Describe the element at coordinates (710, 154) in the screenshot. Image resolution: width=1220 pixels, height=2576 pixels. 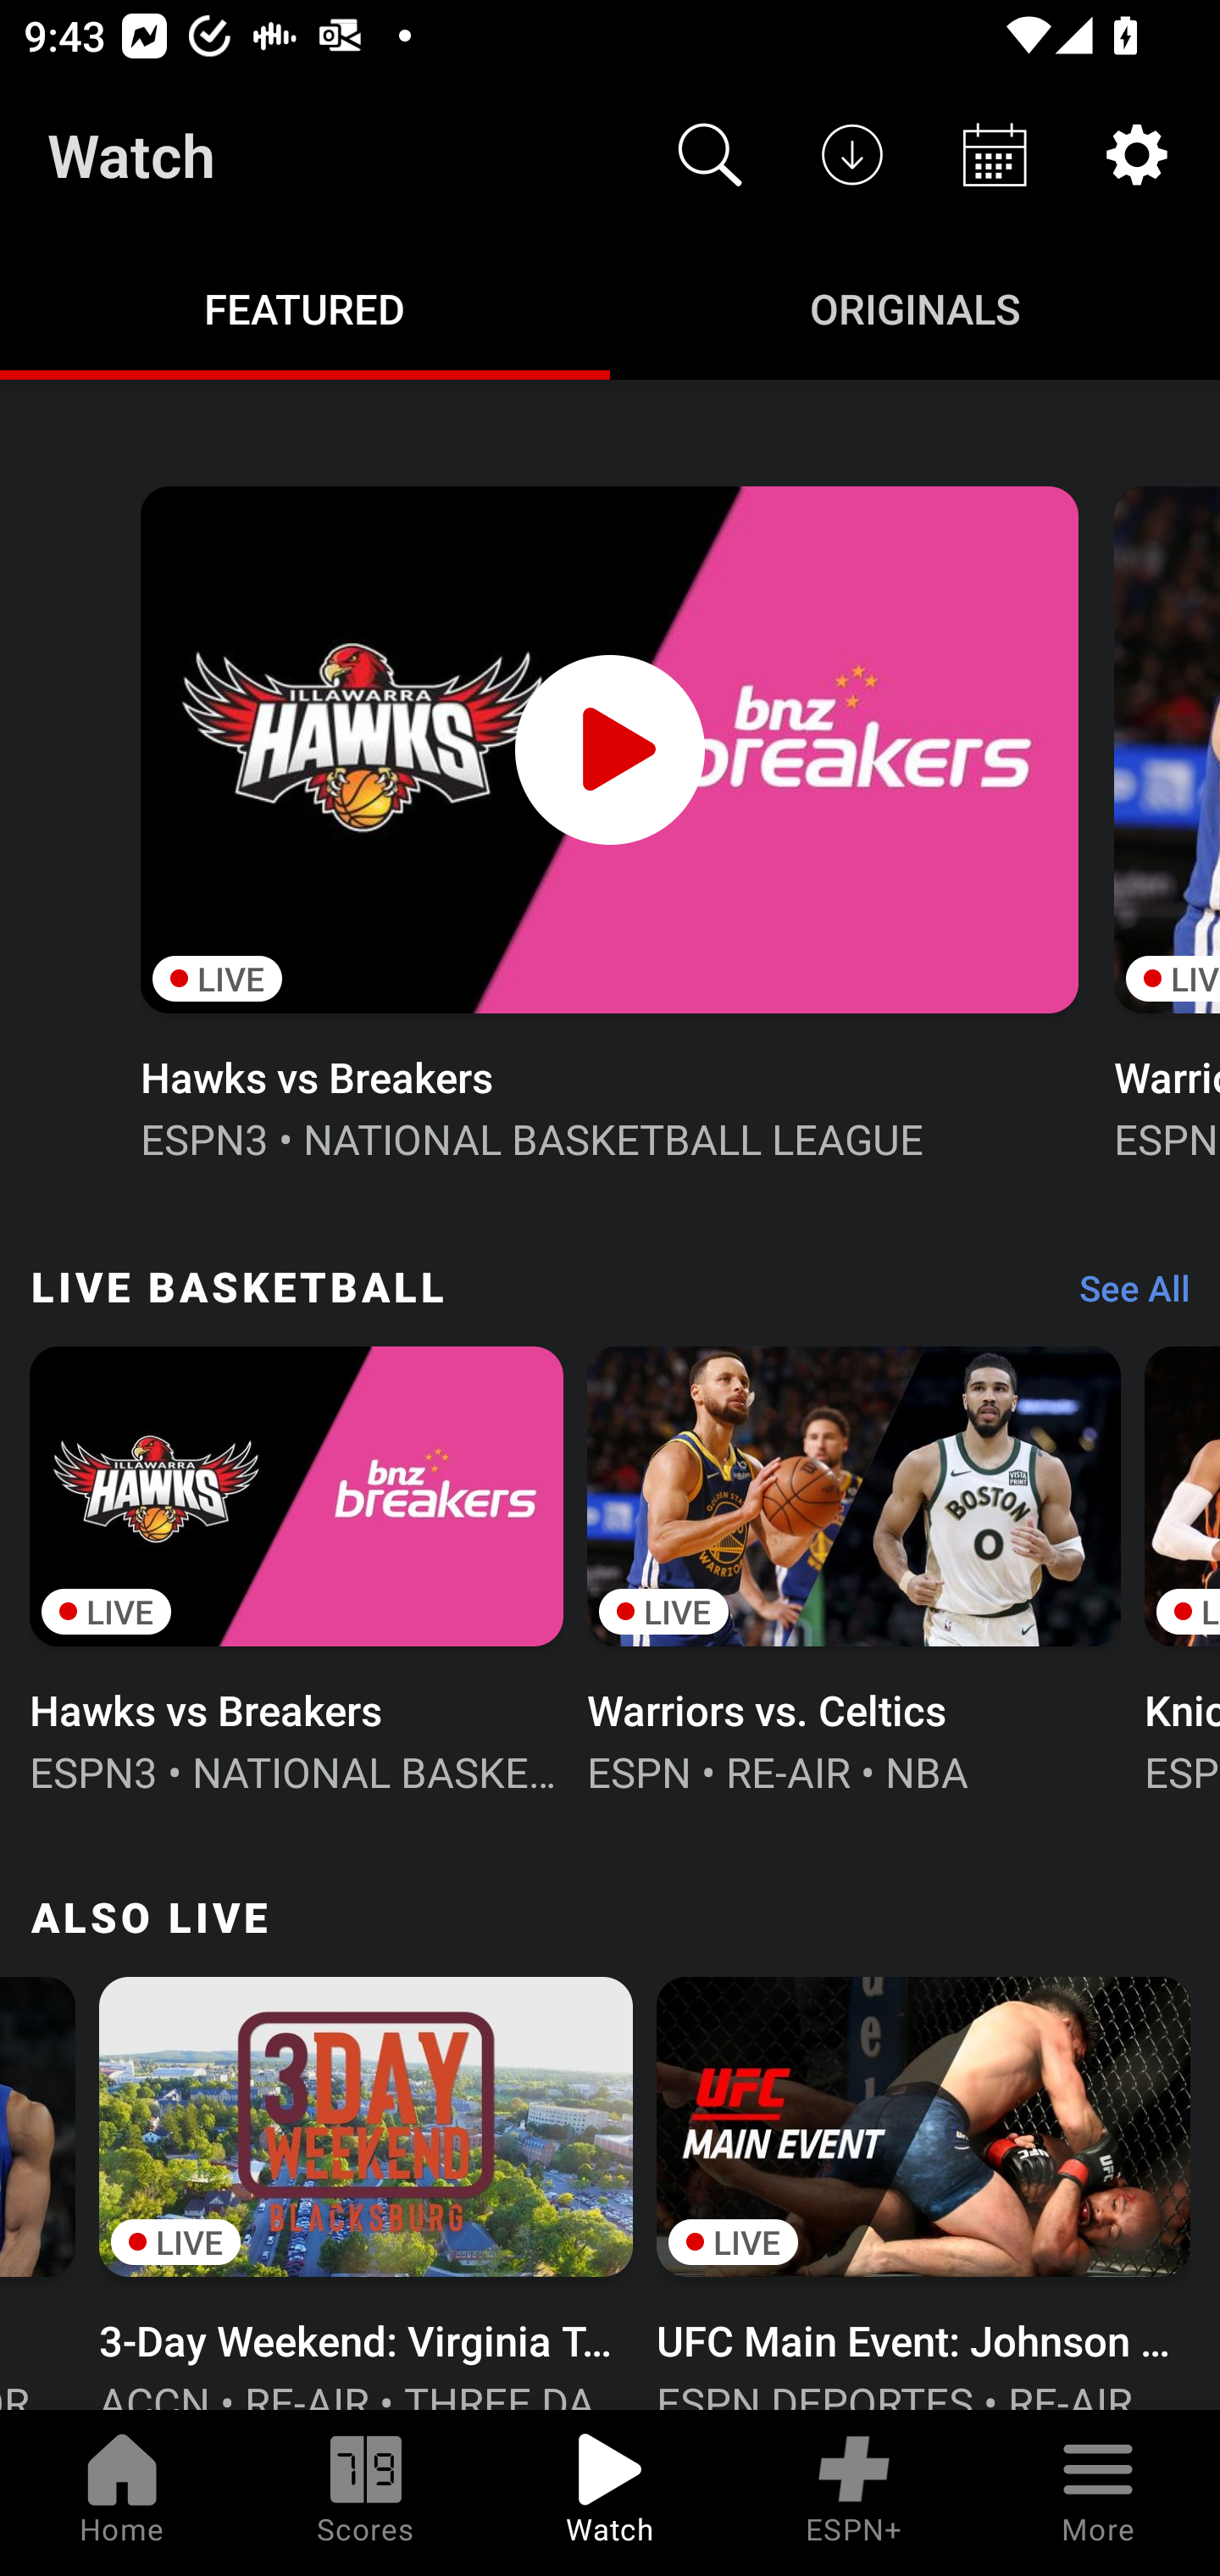
I see `Search` at that location.